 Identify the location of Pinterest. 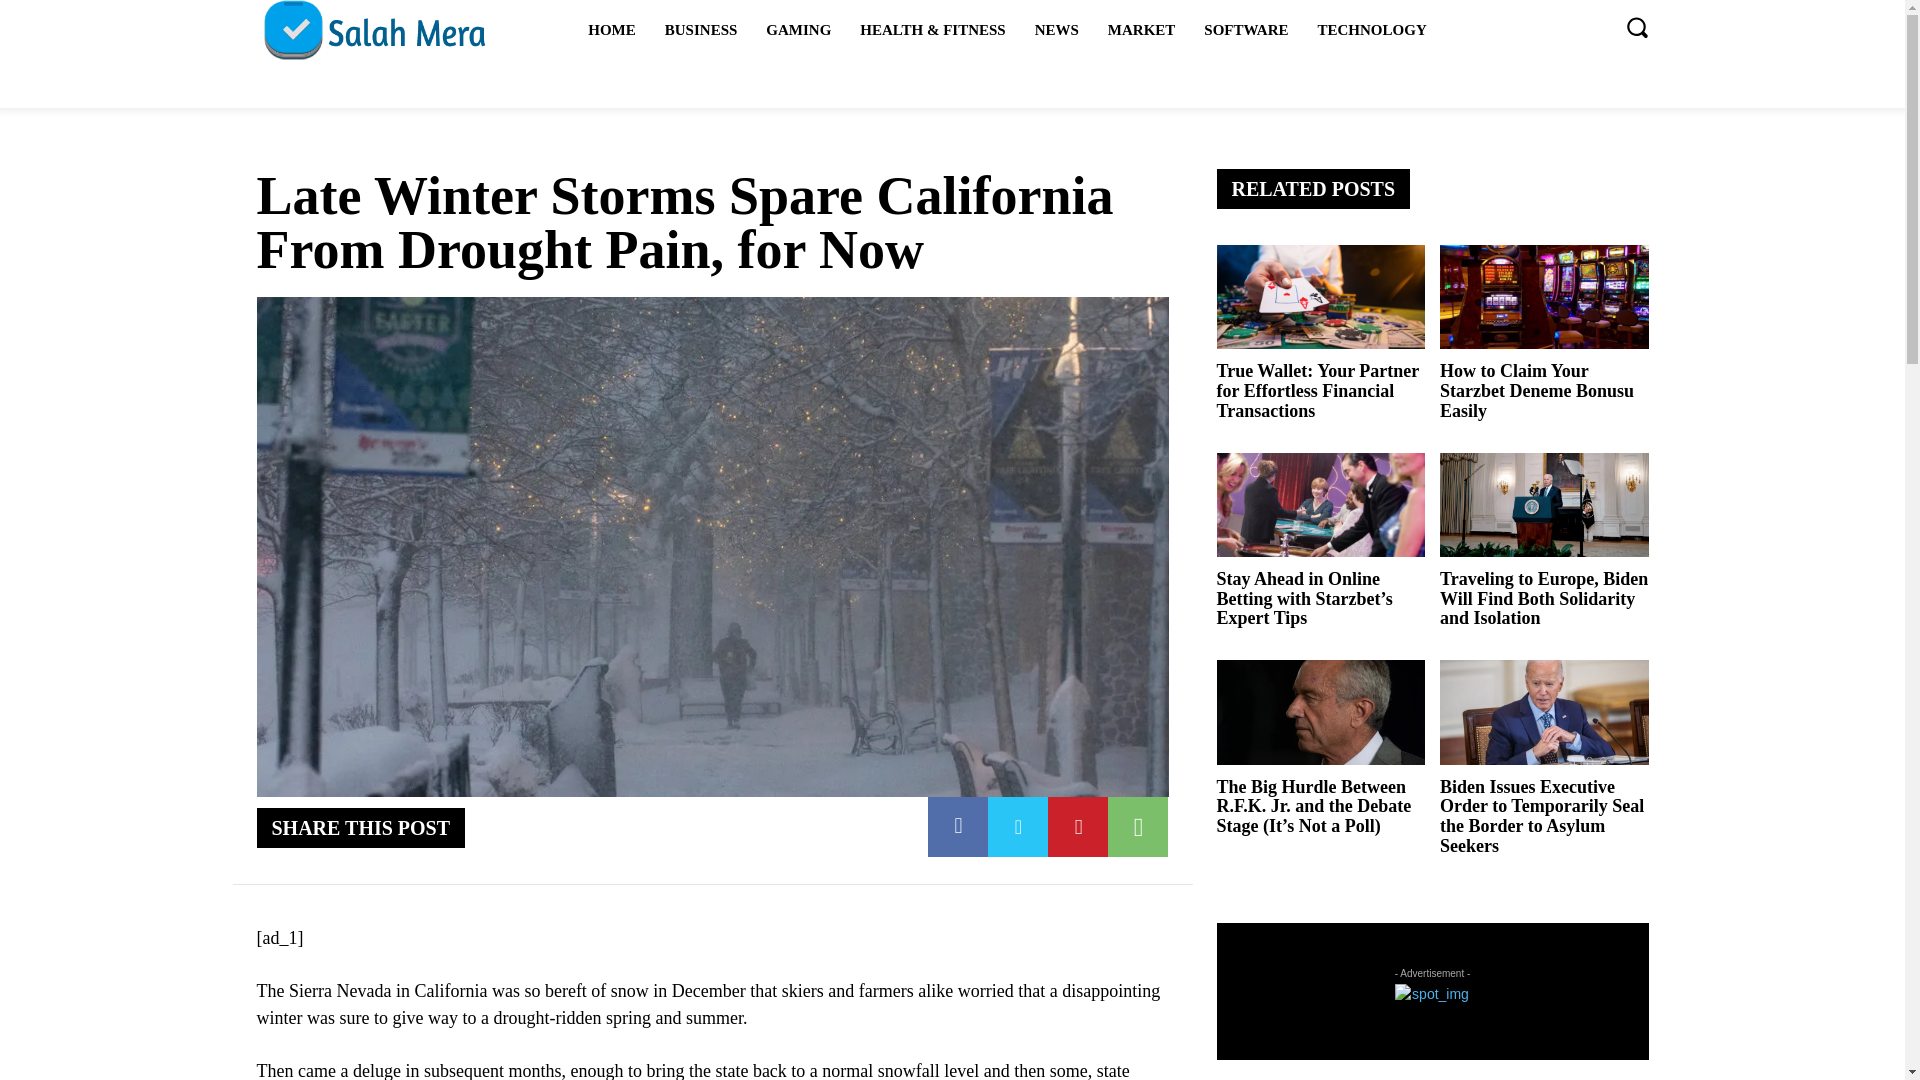
(1078, 827).